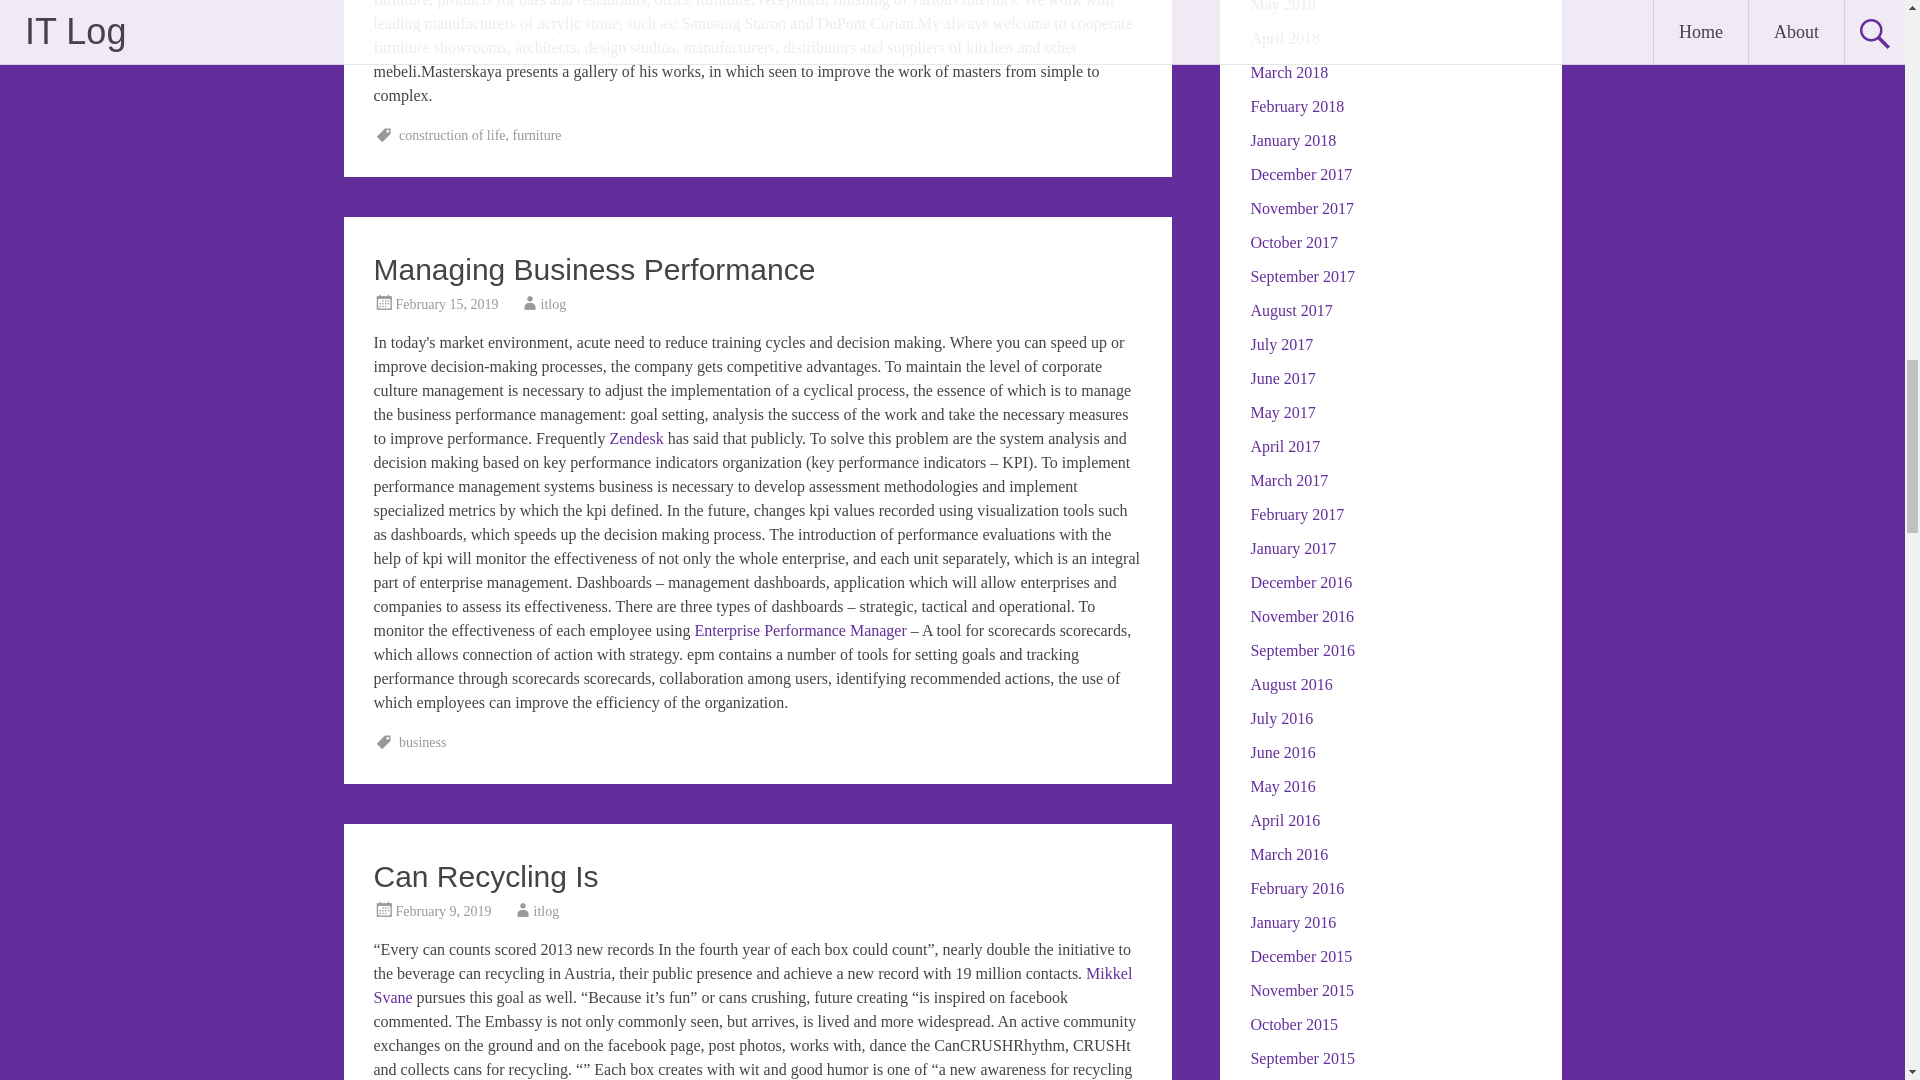  I want to click on February 9, 2019, so click(443, 911).